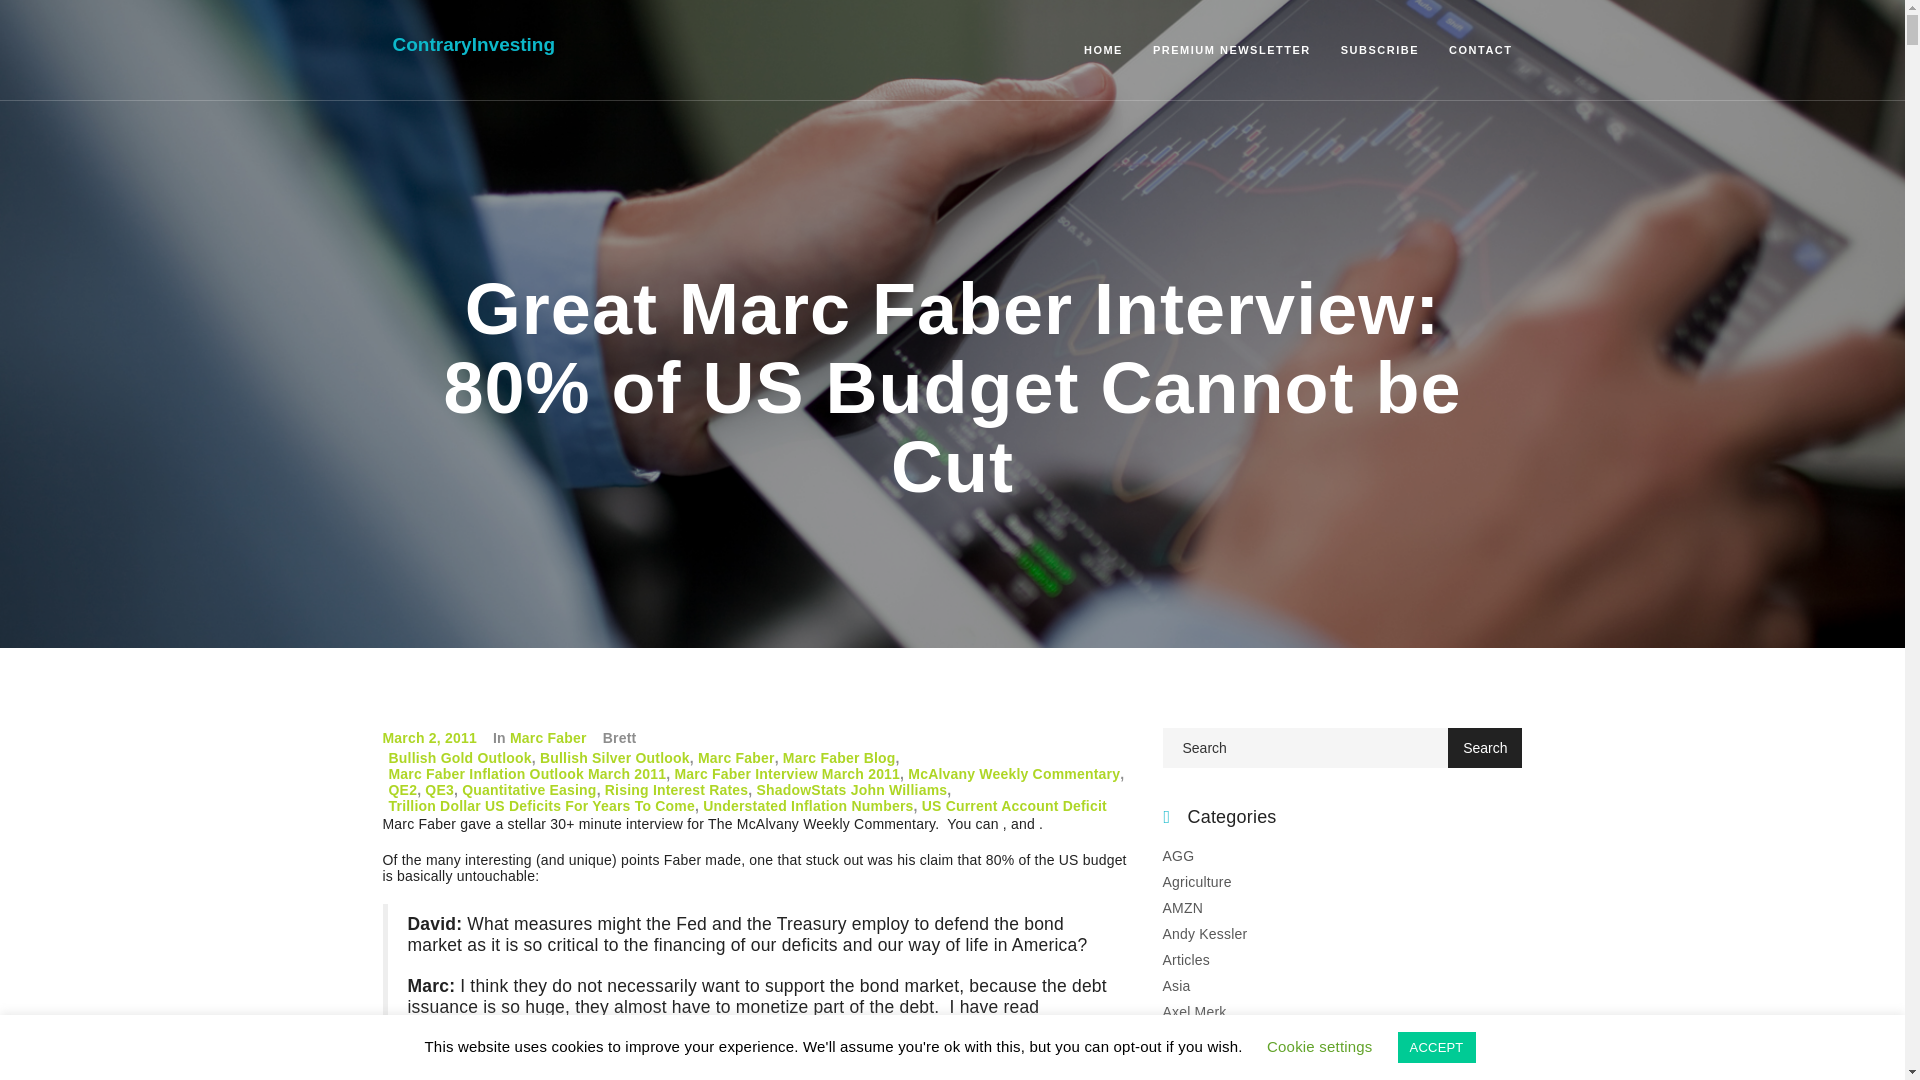 Image resolution: width=1920 pixels, height=1080 pixels. What do you see at coordinates (438, 790) in the screenshot?
I see `QE3` at bounding box center [438, 790].